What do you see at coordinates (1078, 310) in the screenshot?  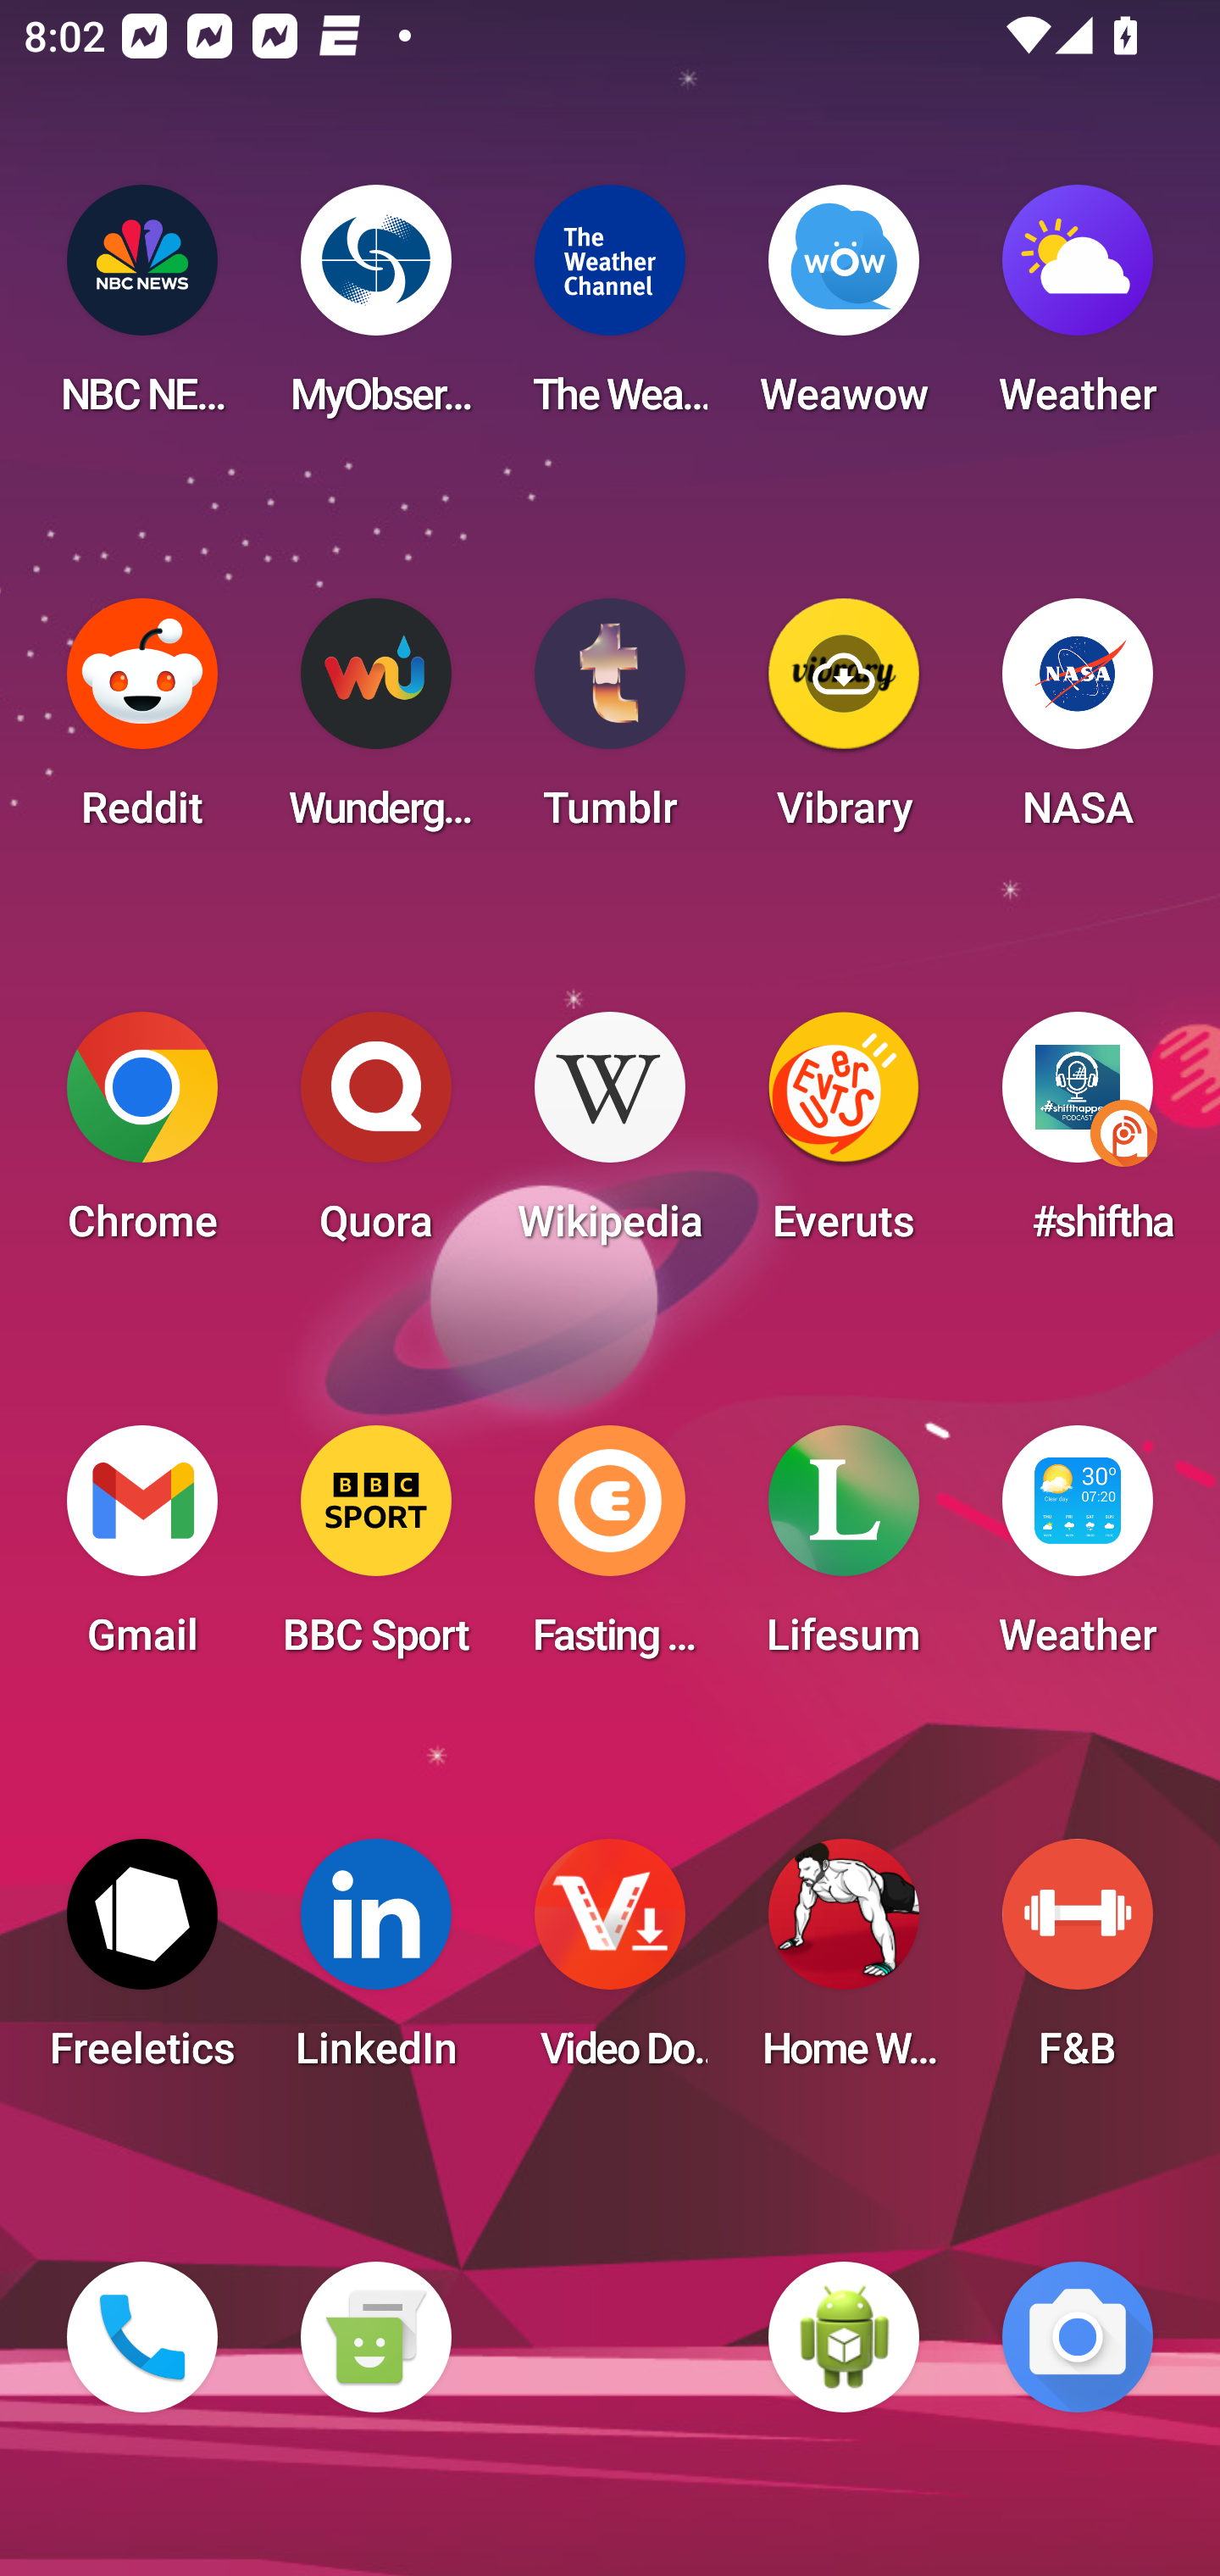 I see `Weather` at bounding box center [1078, 310].